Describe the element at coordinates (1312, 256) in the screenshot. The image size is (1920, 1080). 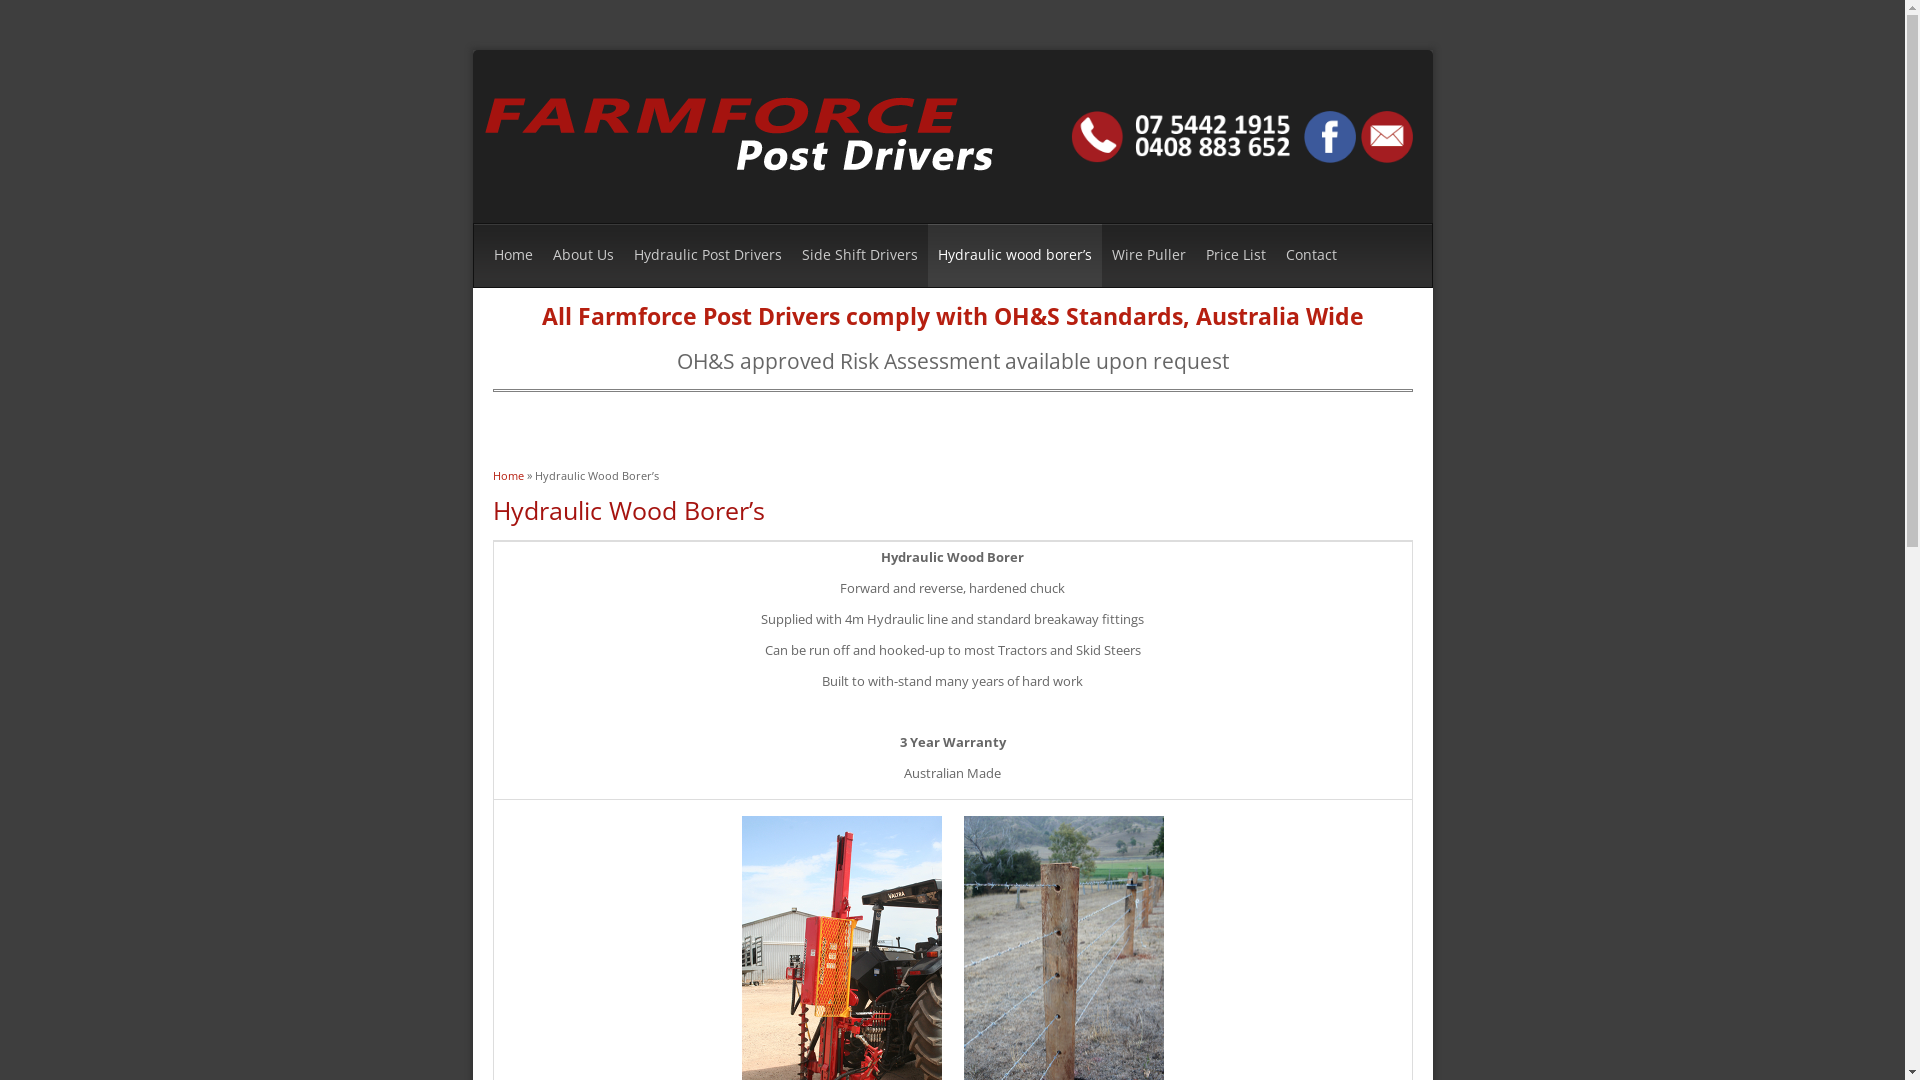
I see `Contact` at that location.